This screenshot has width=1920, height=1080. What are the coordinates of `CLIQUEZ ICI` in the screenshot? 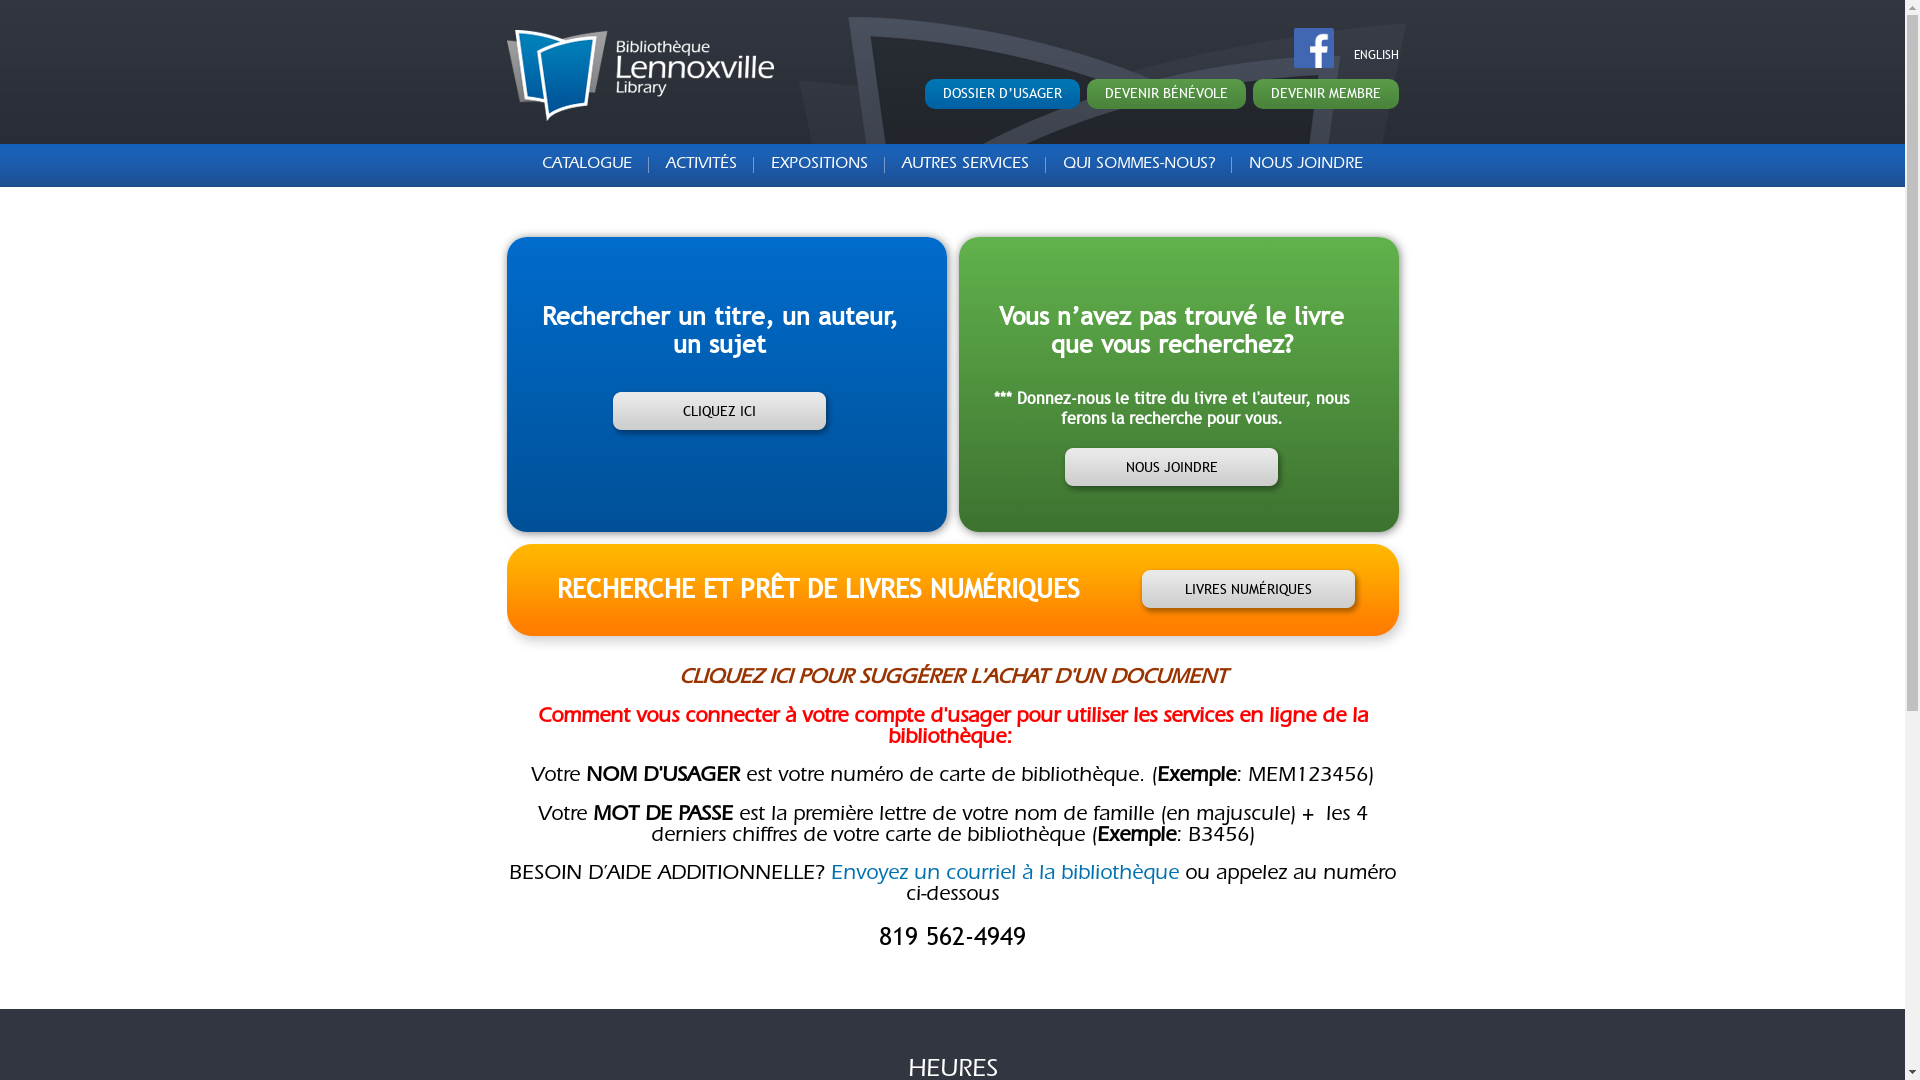 It's located at (720, 414).